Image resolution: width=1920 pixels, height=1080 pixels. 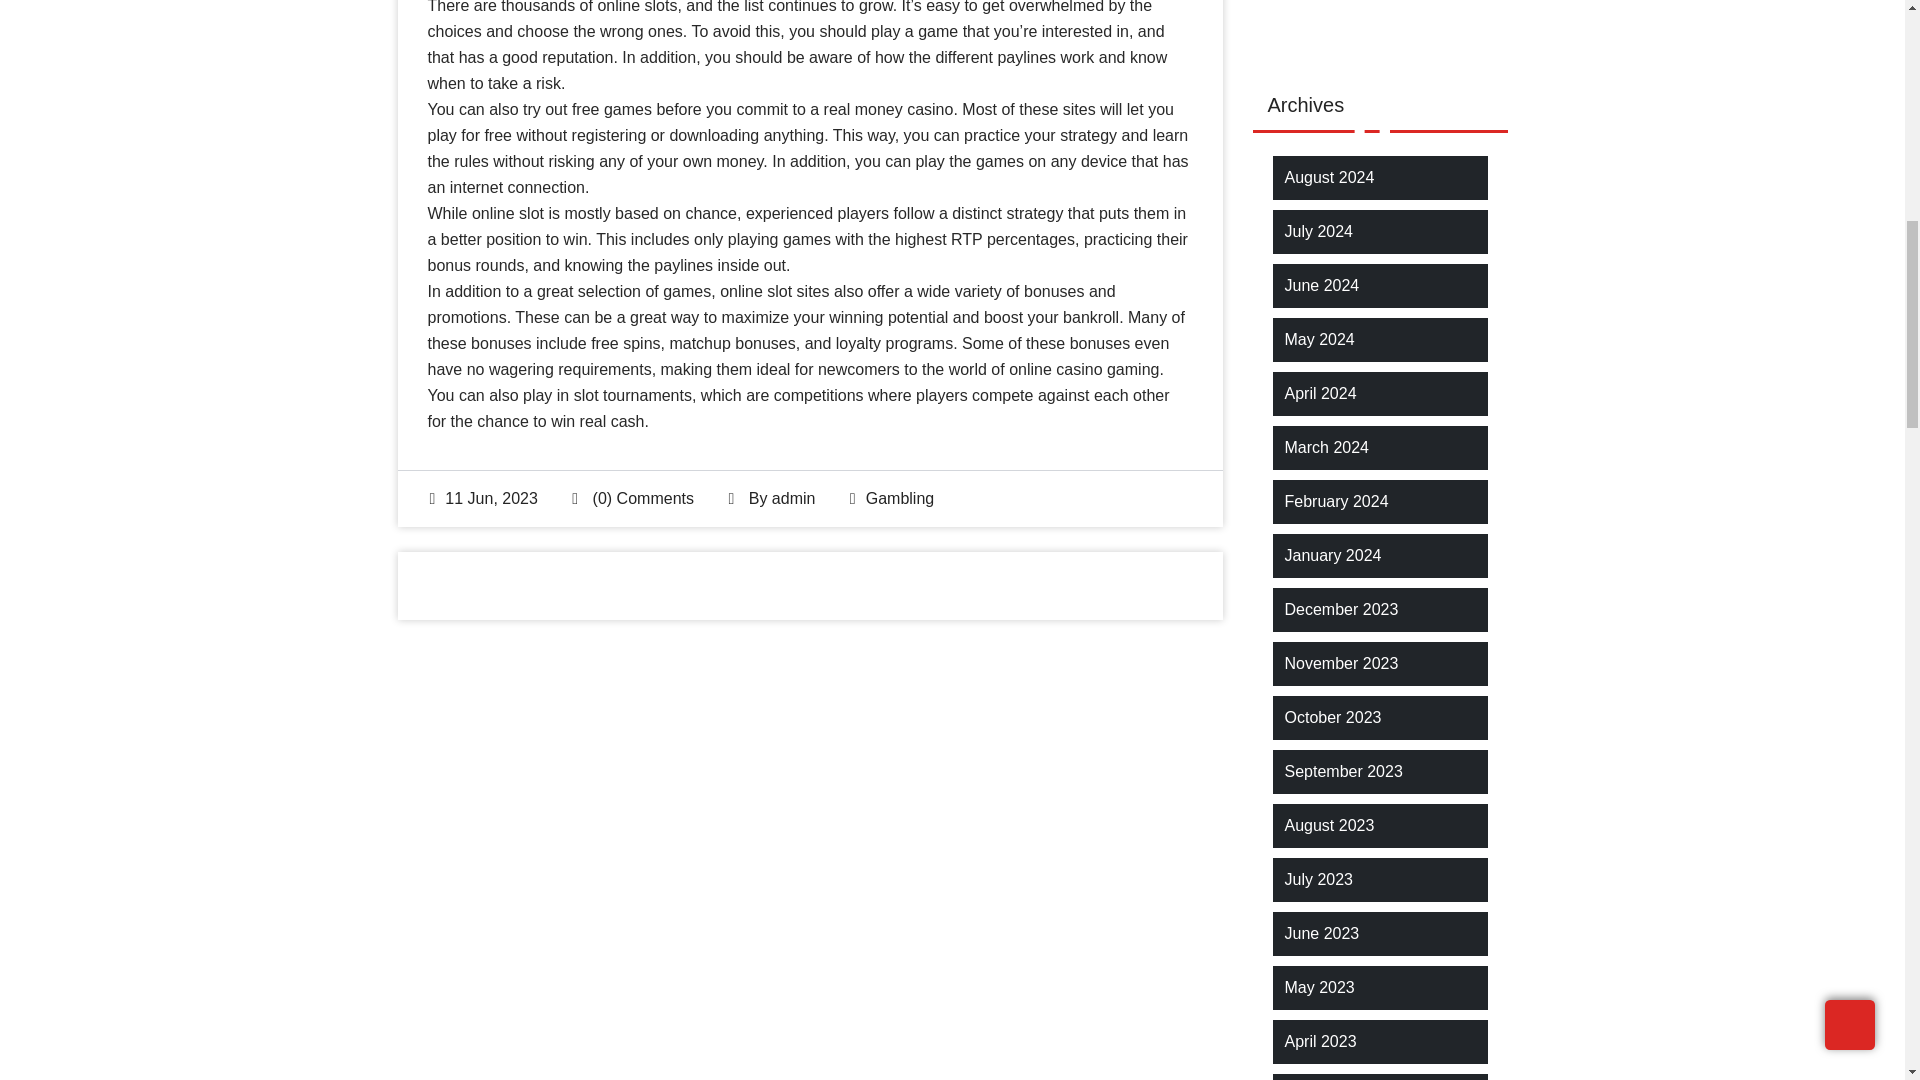 I want to click on May 2024, so click(x=1318, y=340).